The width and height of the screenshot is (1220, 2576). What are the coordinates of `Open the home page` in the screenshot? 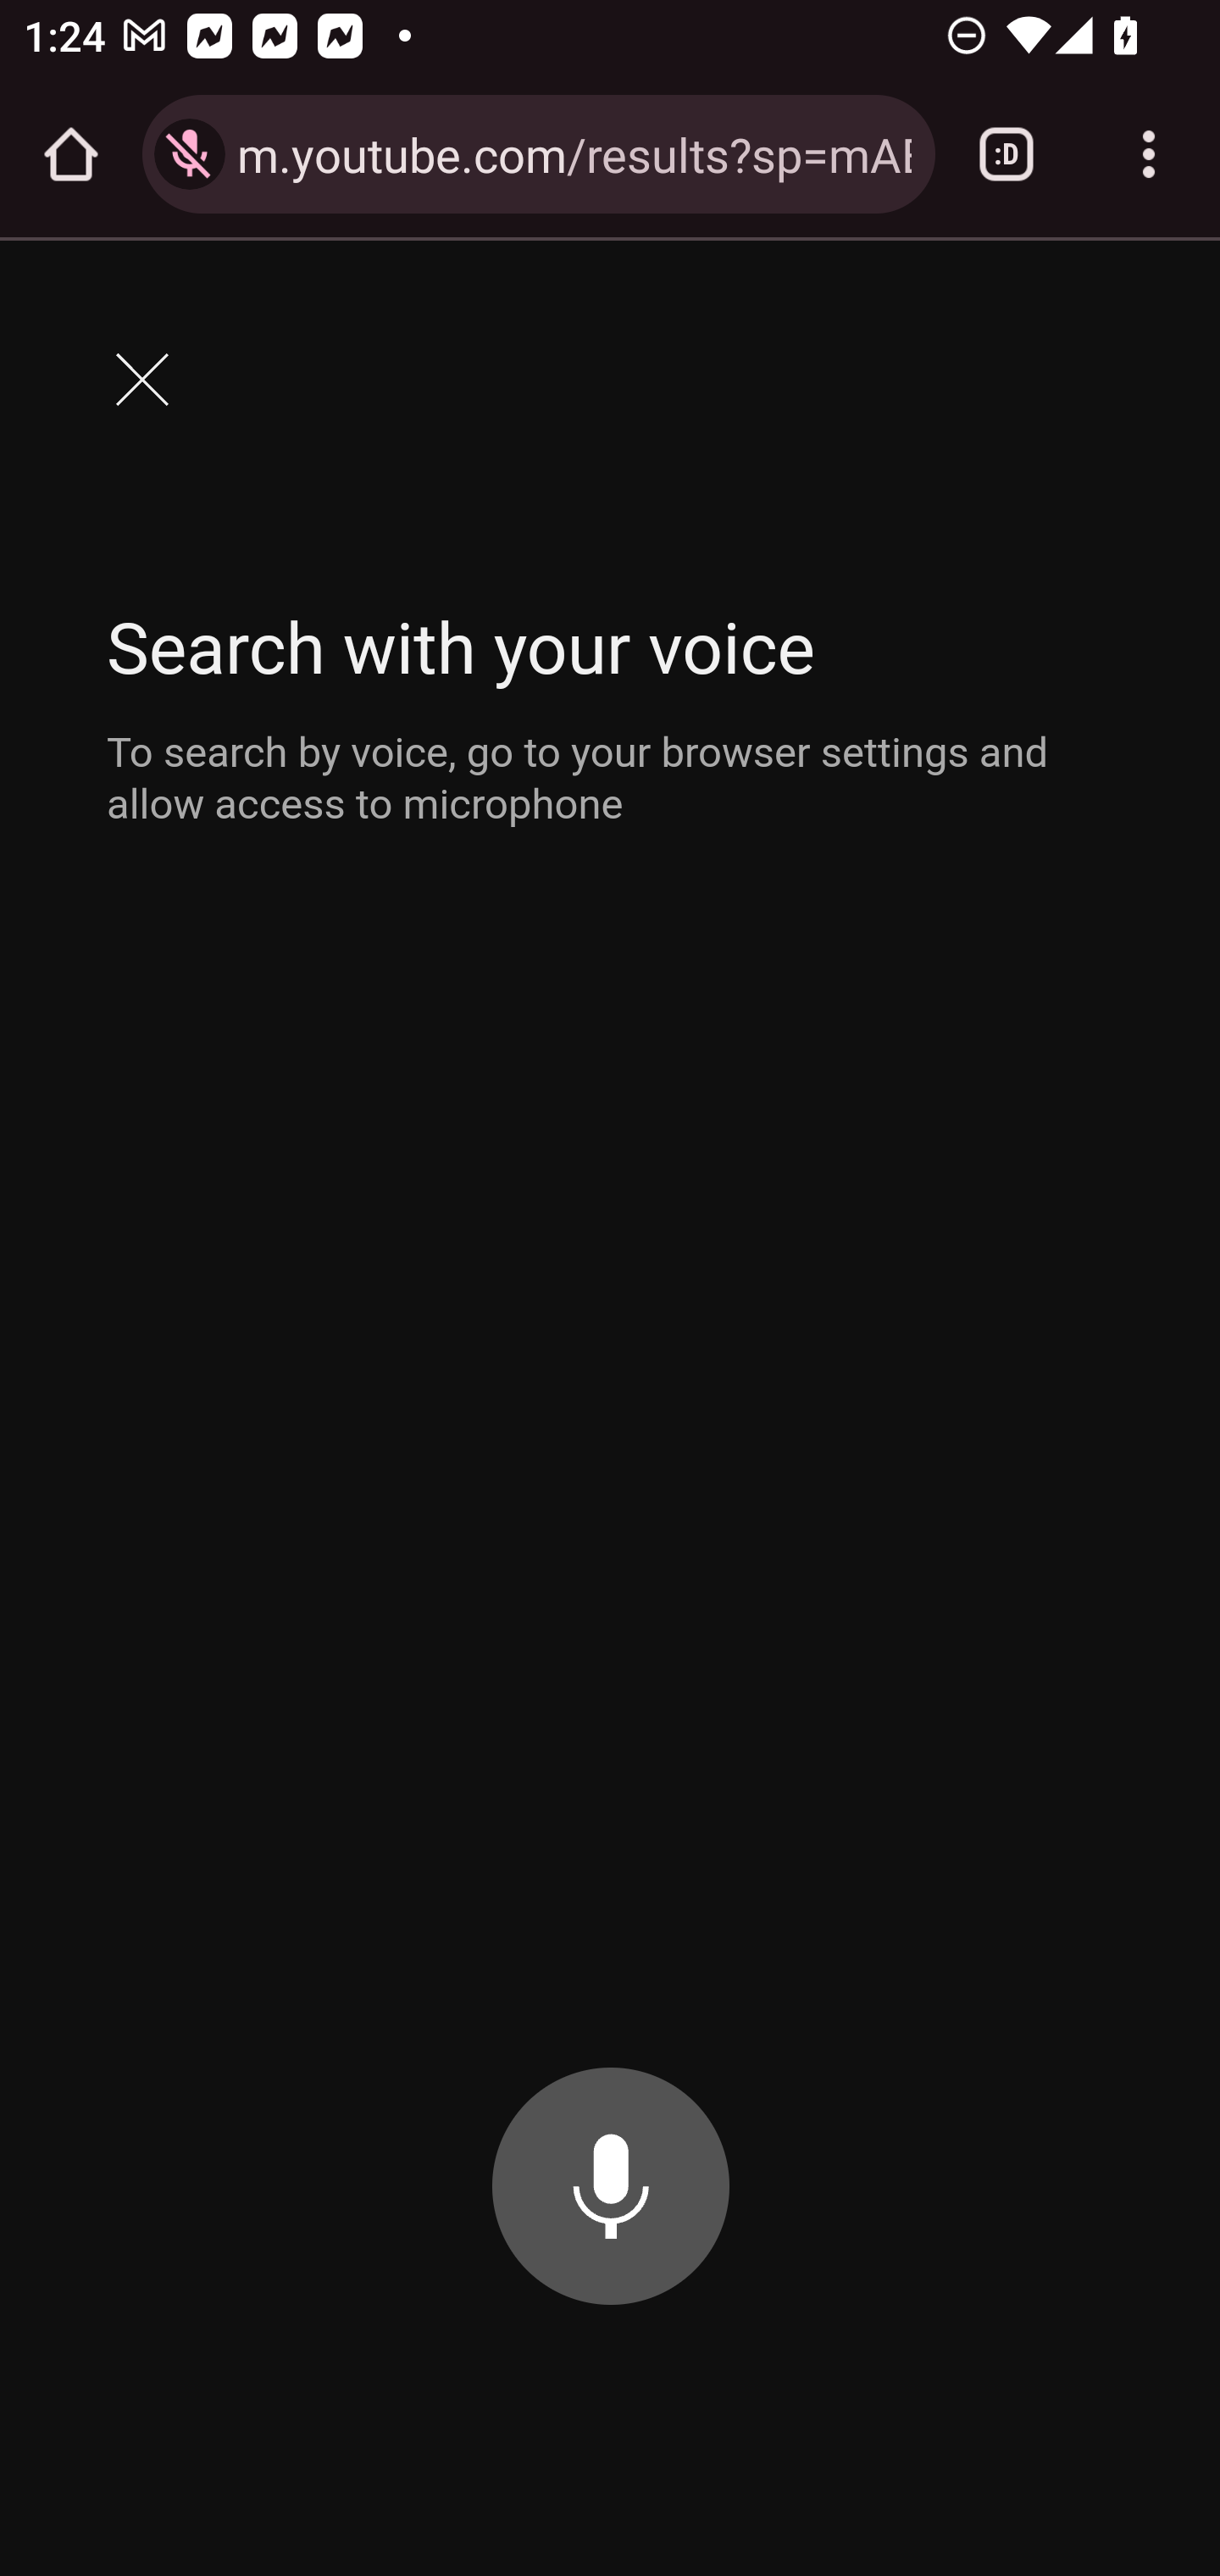 It's located at (71, 154).